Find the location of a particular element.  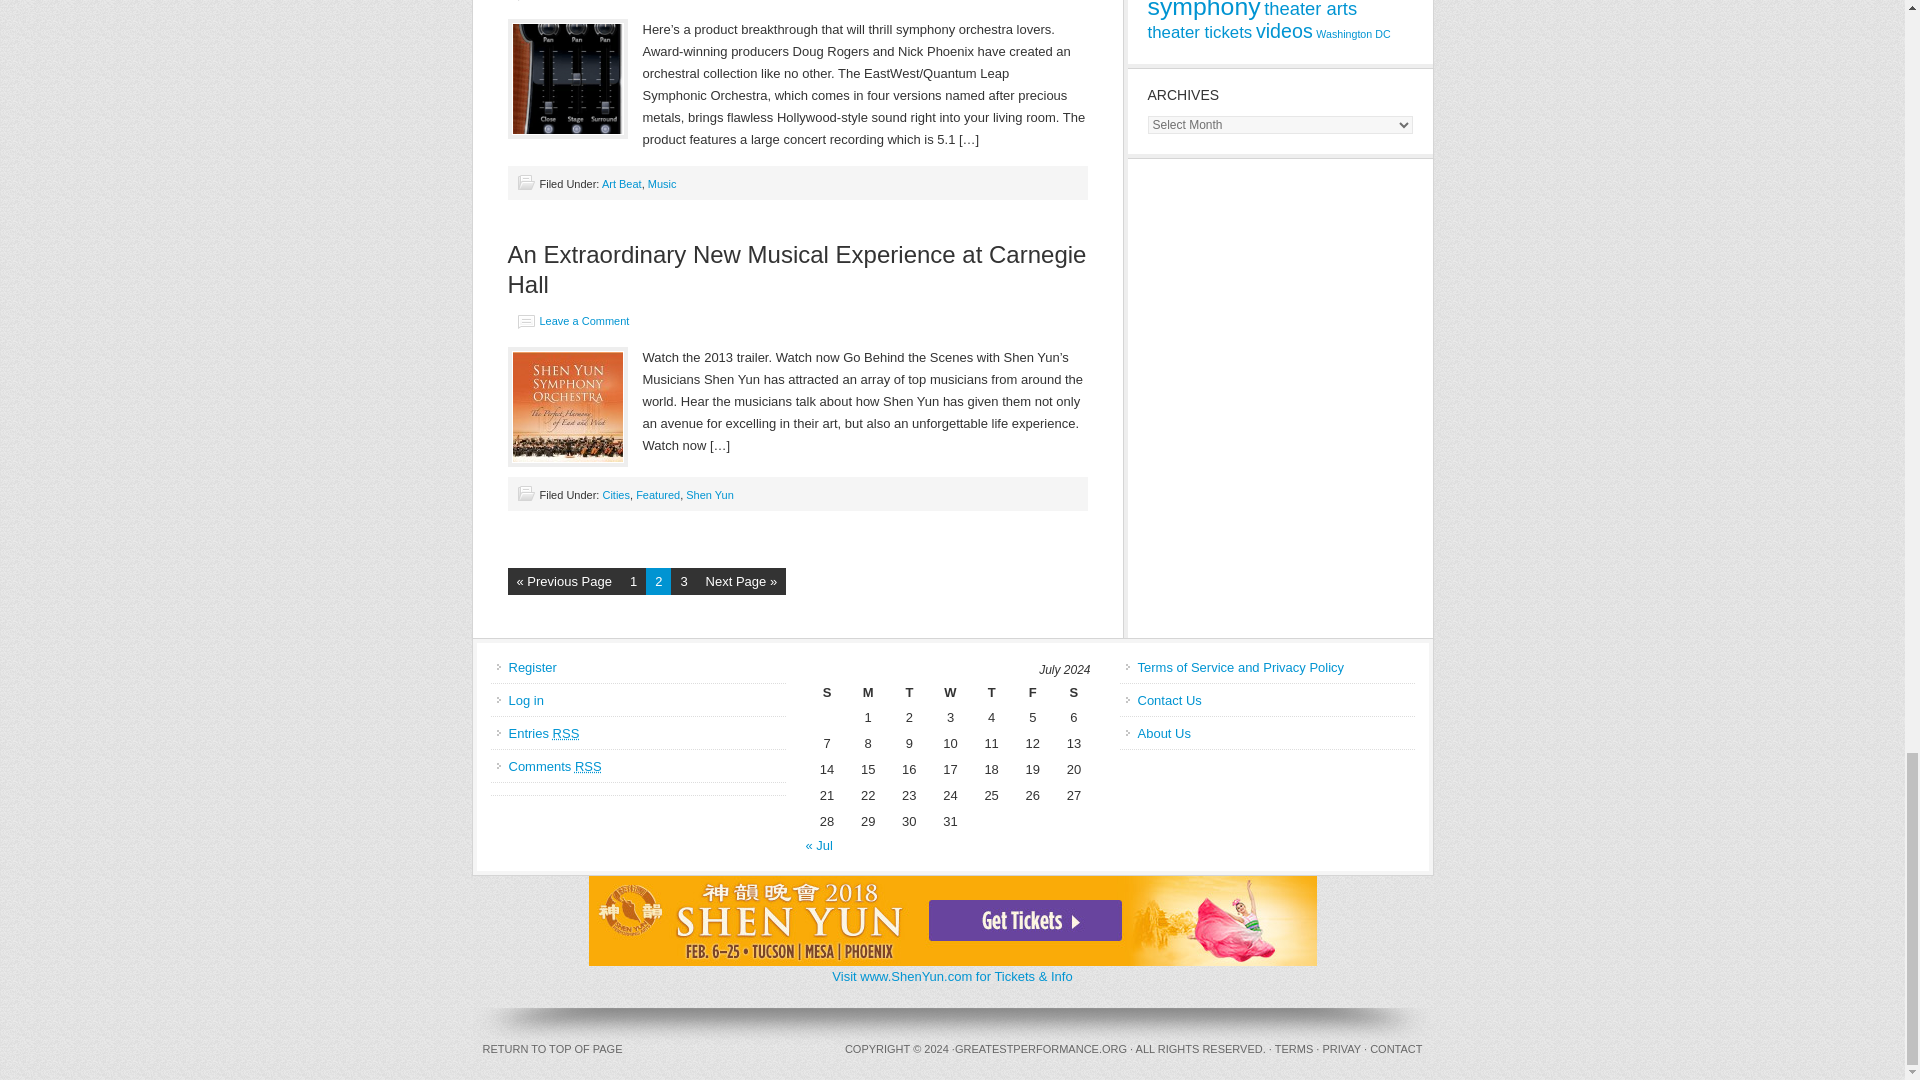

Really Simple Syndication is located at coordinates (566, 732).